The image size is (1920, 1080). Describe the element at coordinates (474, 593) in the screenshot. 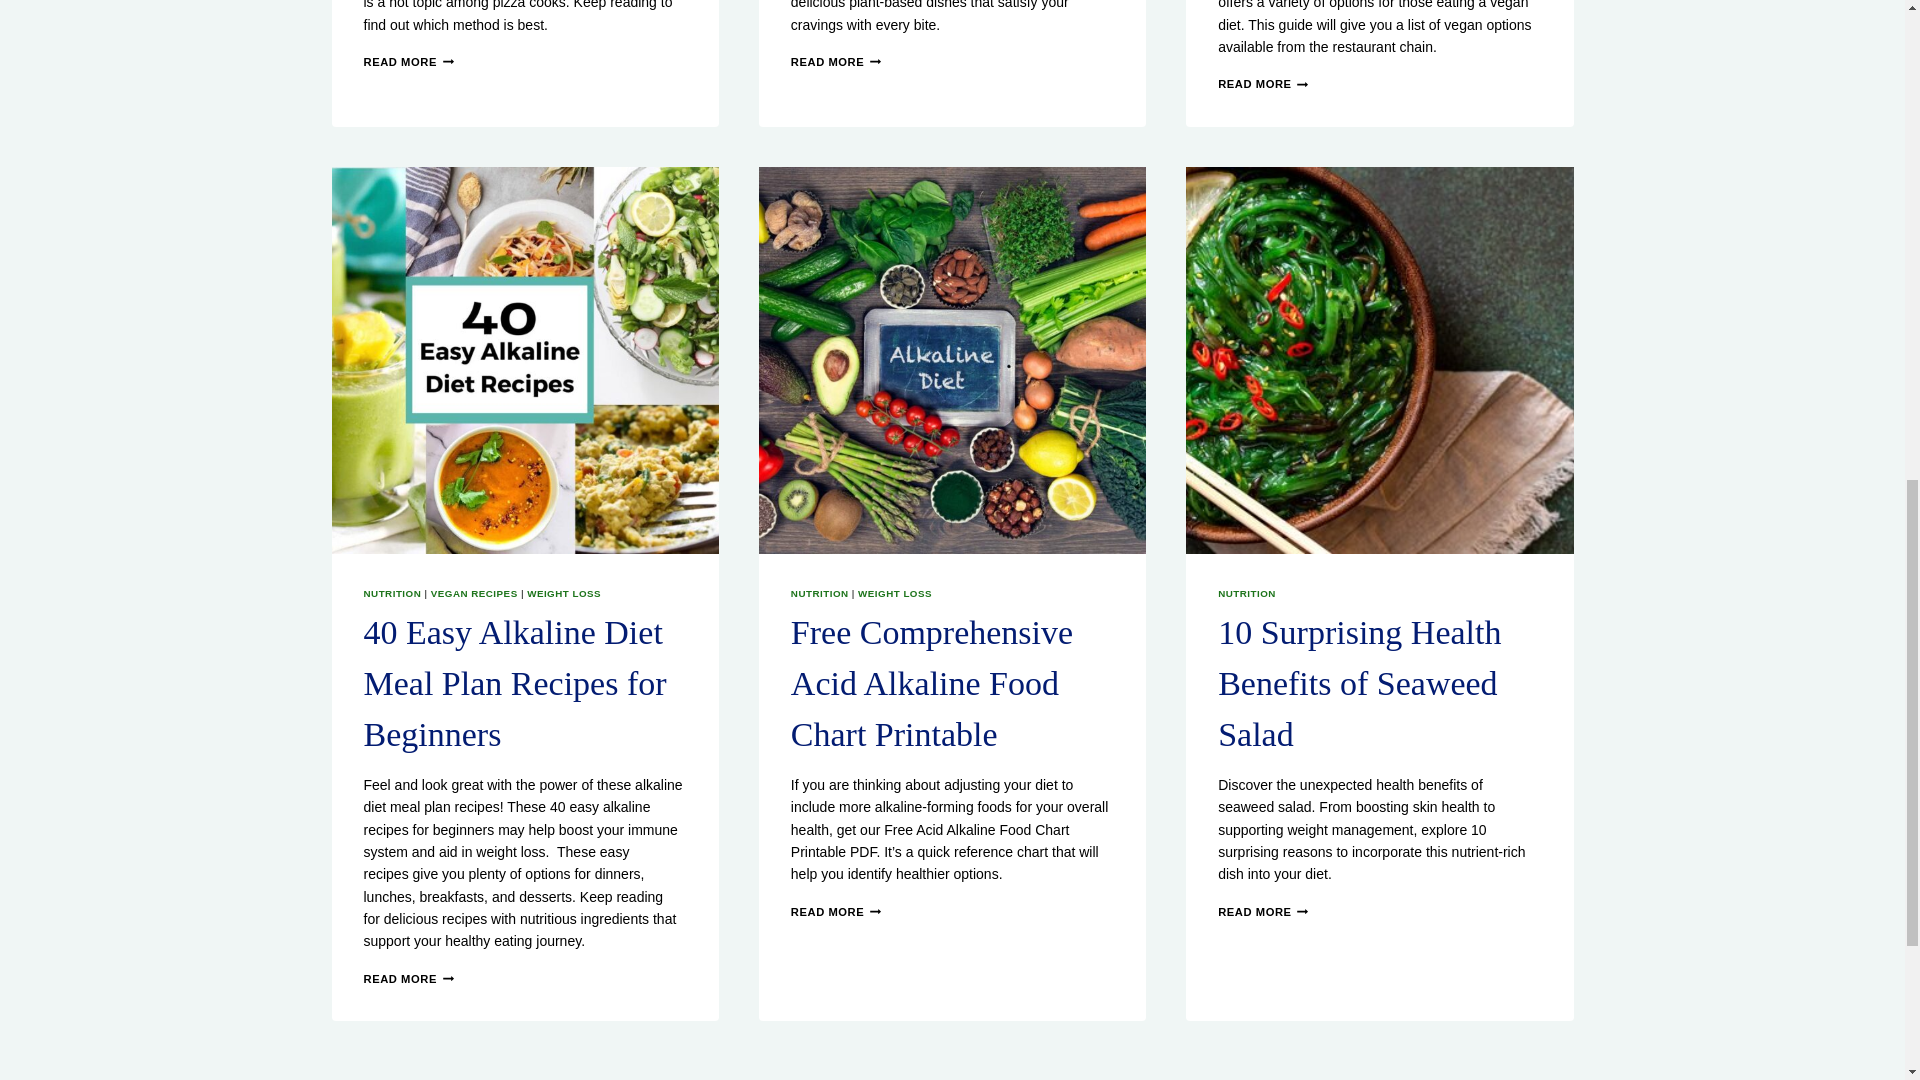

I see `VEGAN RECIPES` at that location.